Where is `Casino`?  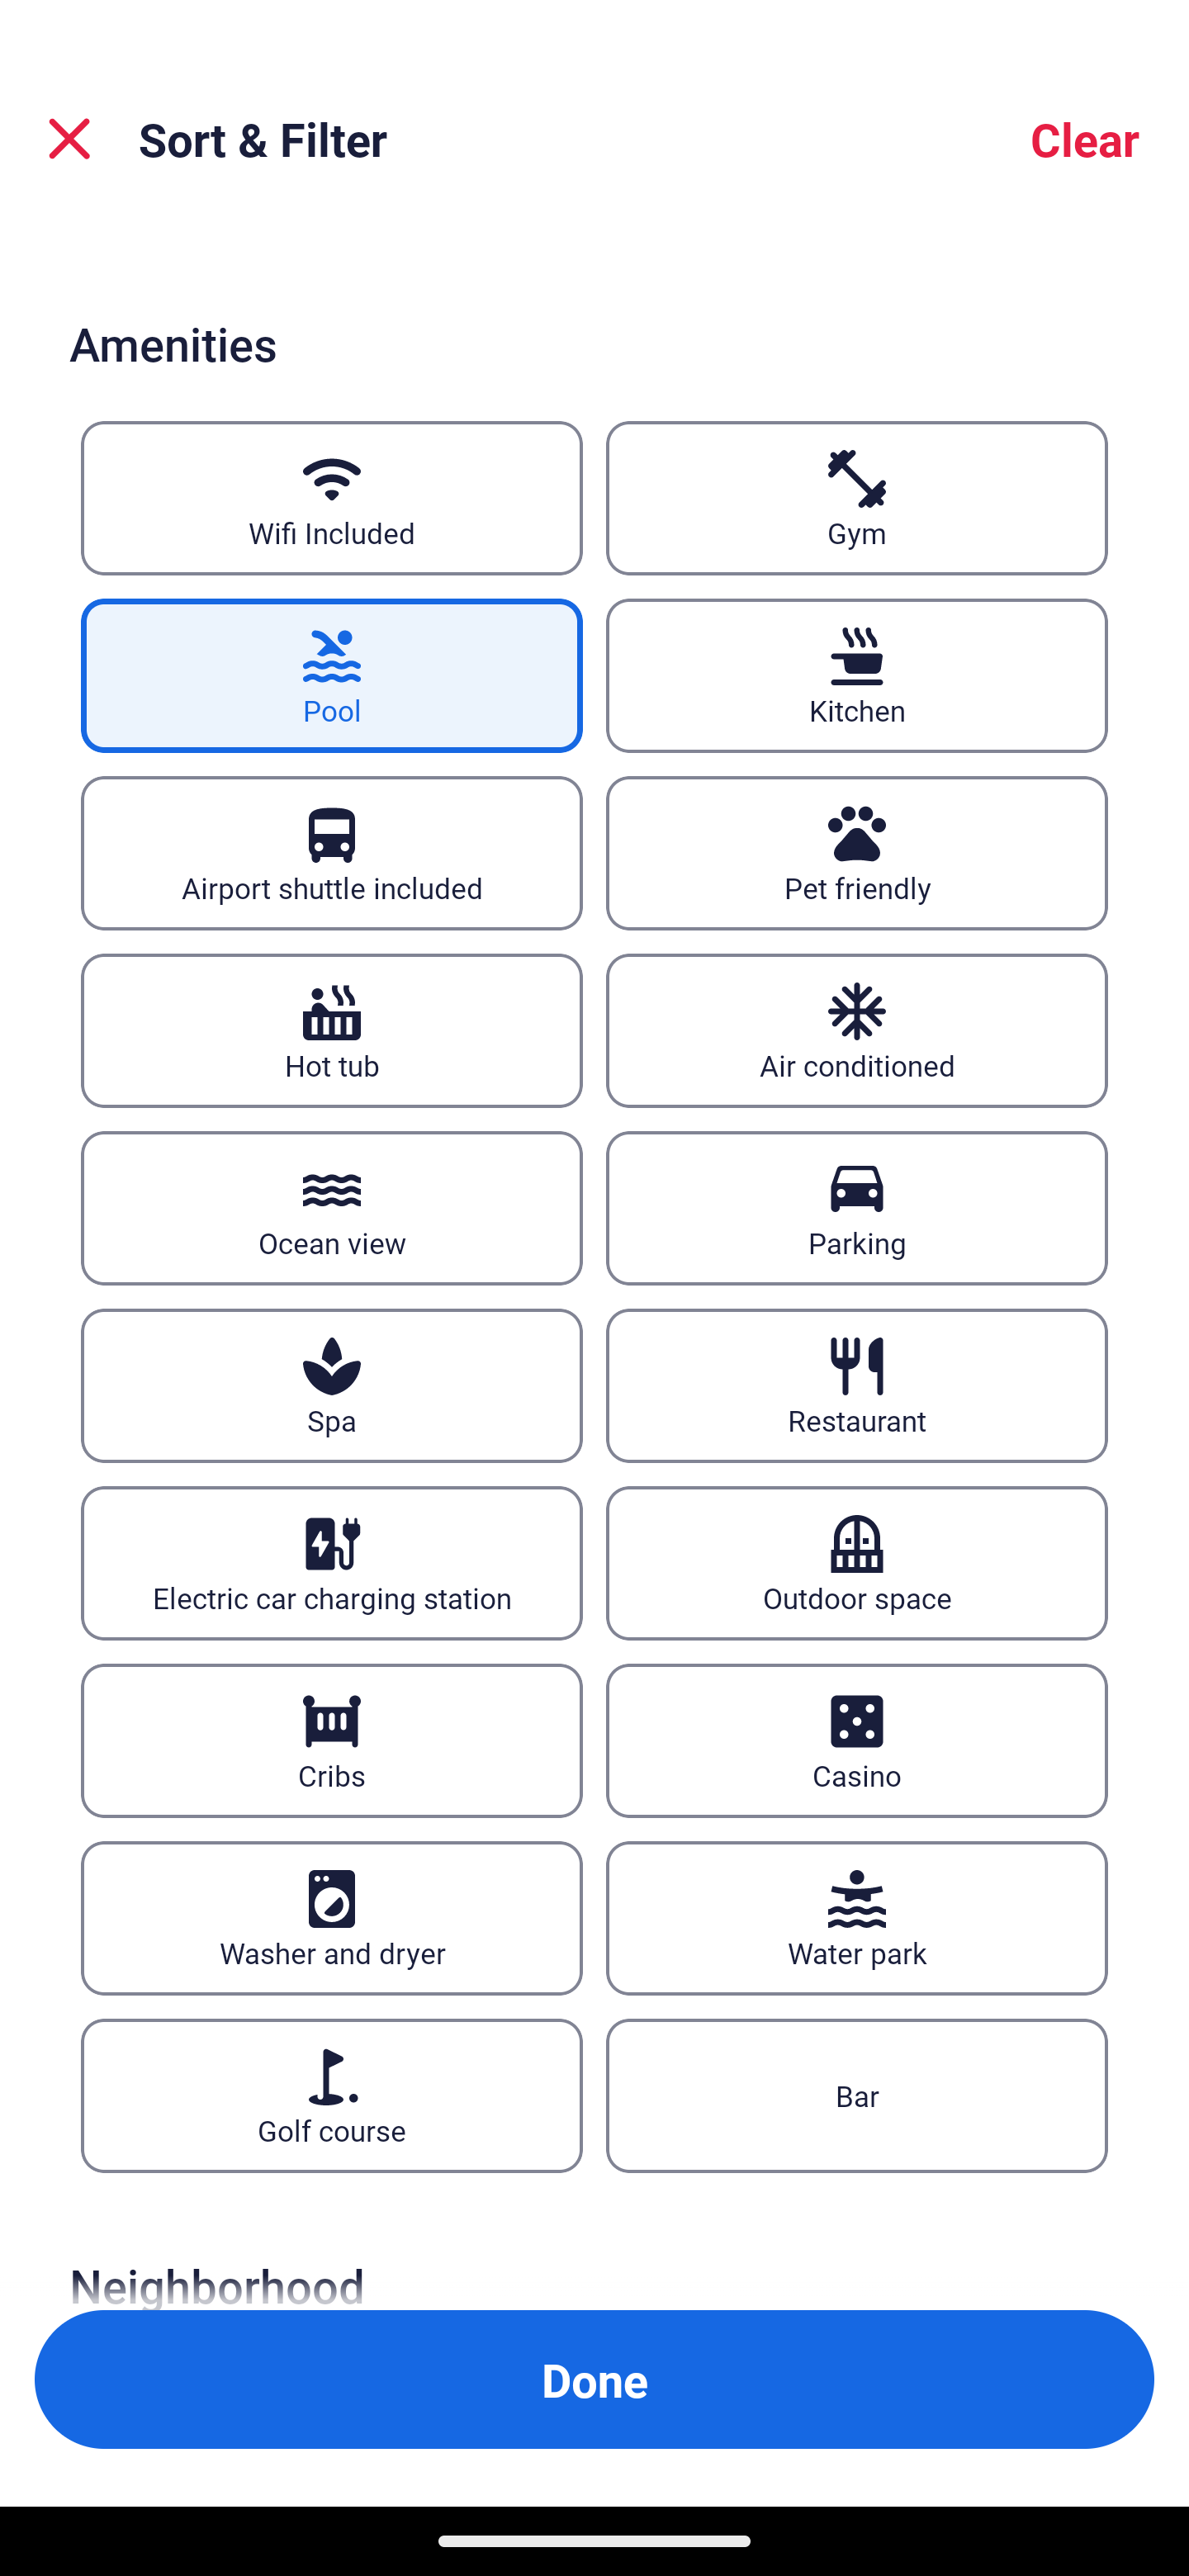 Casino is located at coordinates (857, 1740).